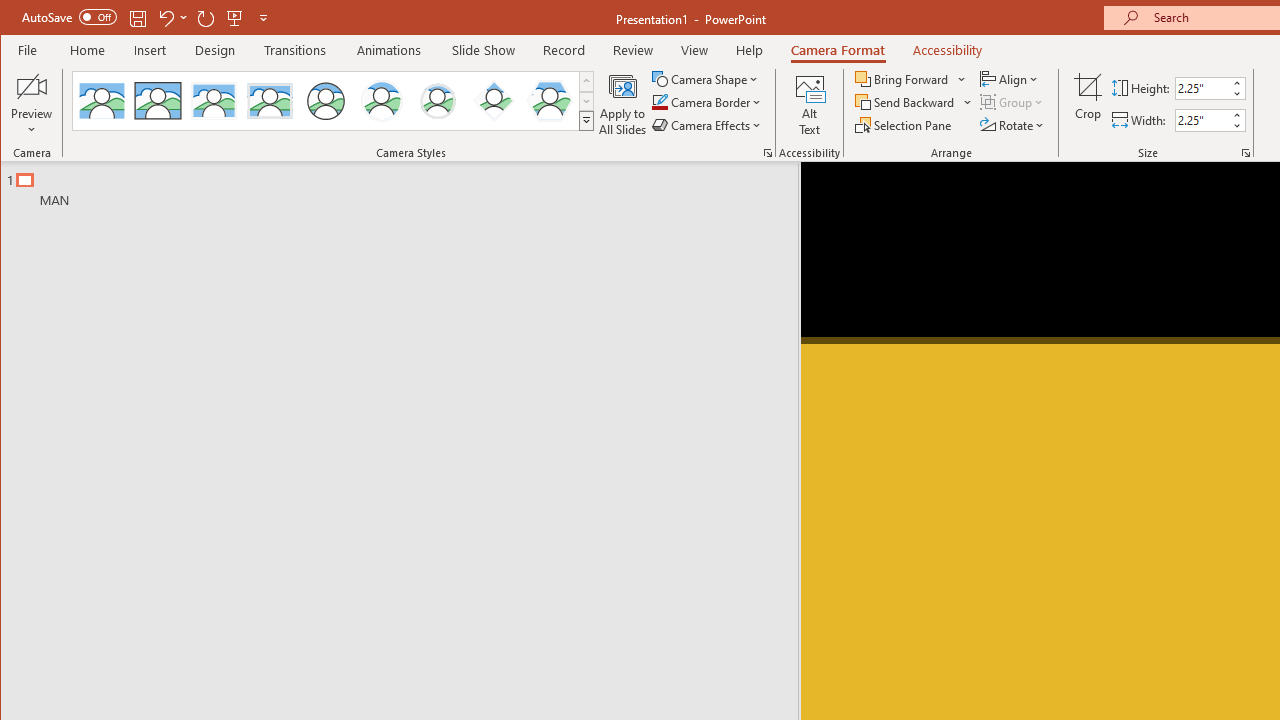 The width and height of the screenshot is (1280, 720). What do you see at coordinates (706, 78) in the screenshot?
I see `Camera Shape` at bounding box center [706, 78].